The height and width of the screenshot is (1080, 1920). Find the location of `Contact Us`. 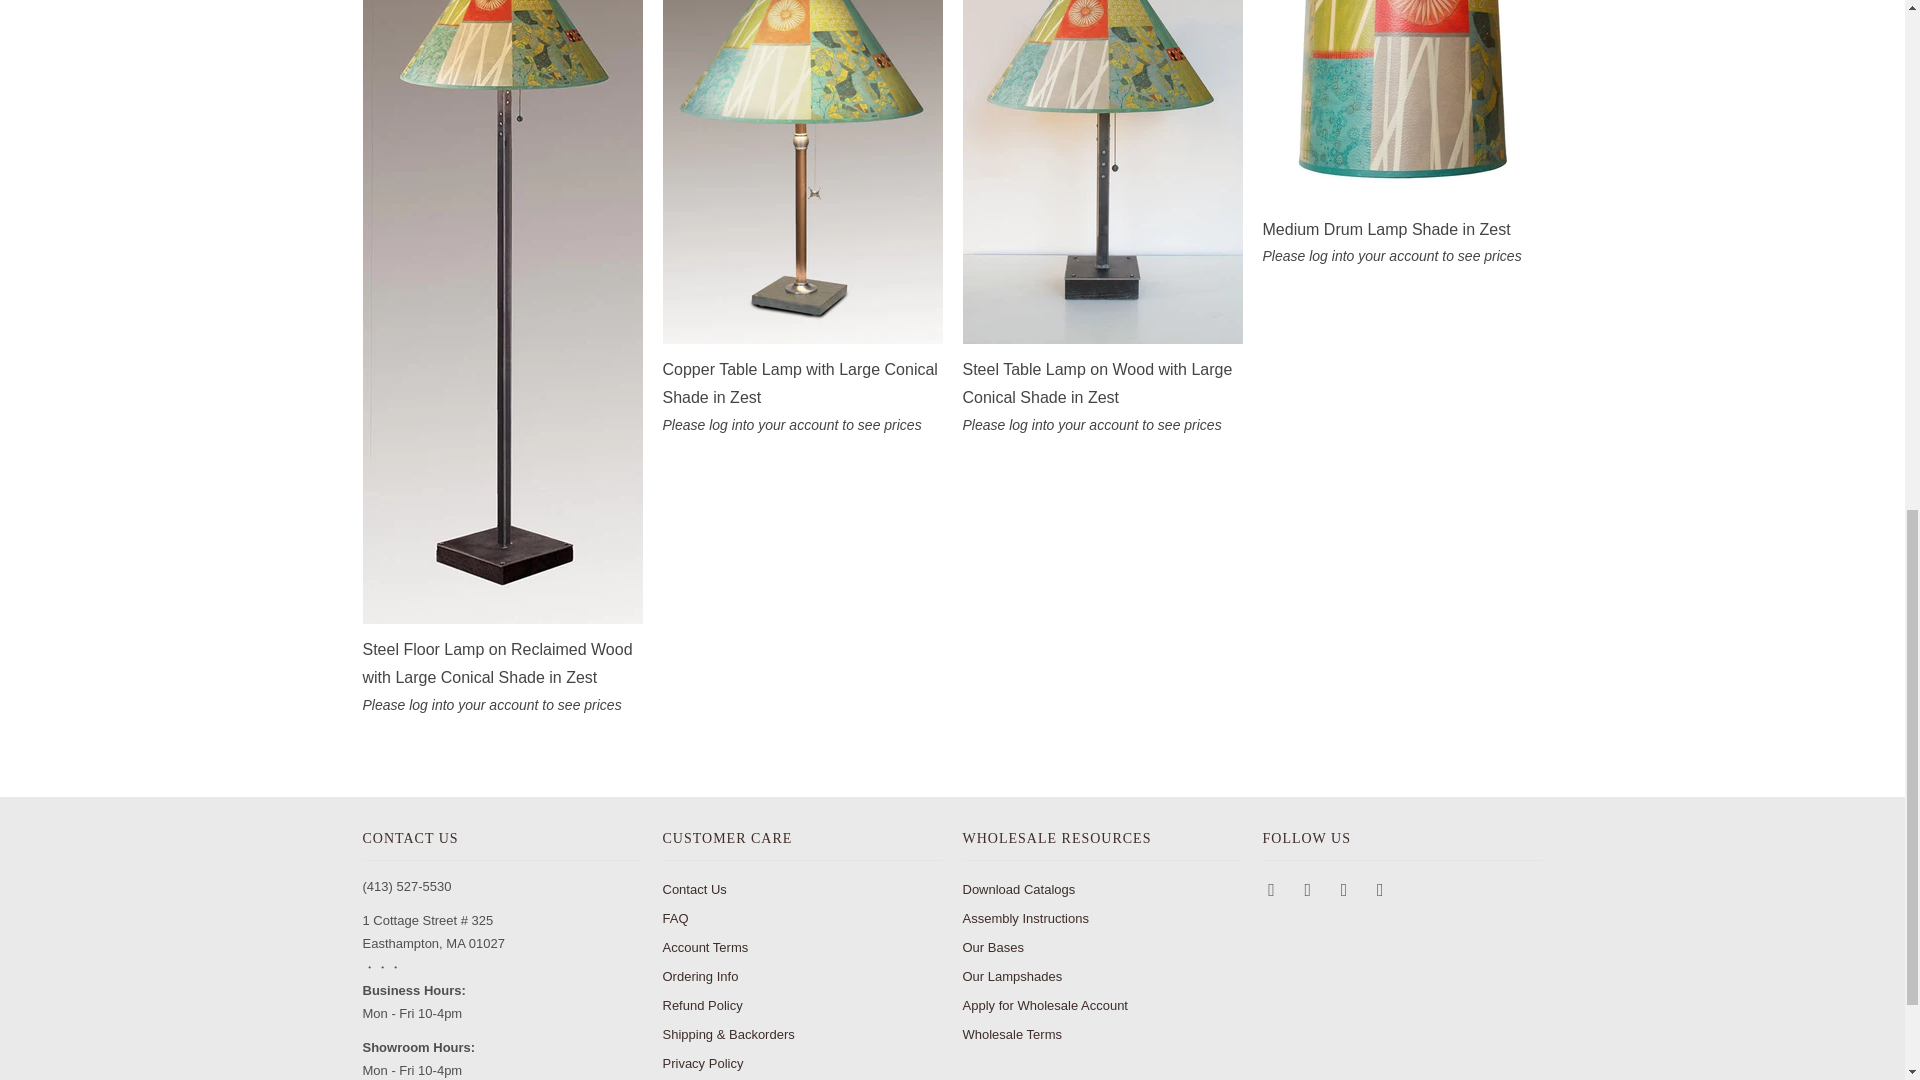

Contact Us is located at coordinates (694, 890).